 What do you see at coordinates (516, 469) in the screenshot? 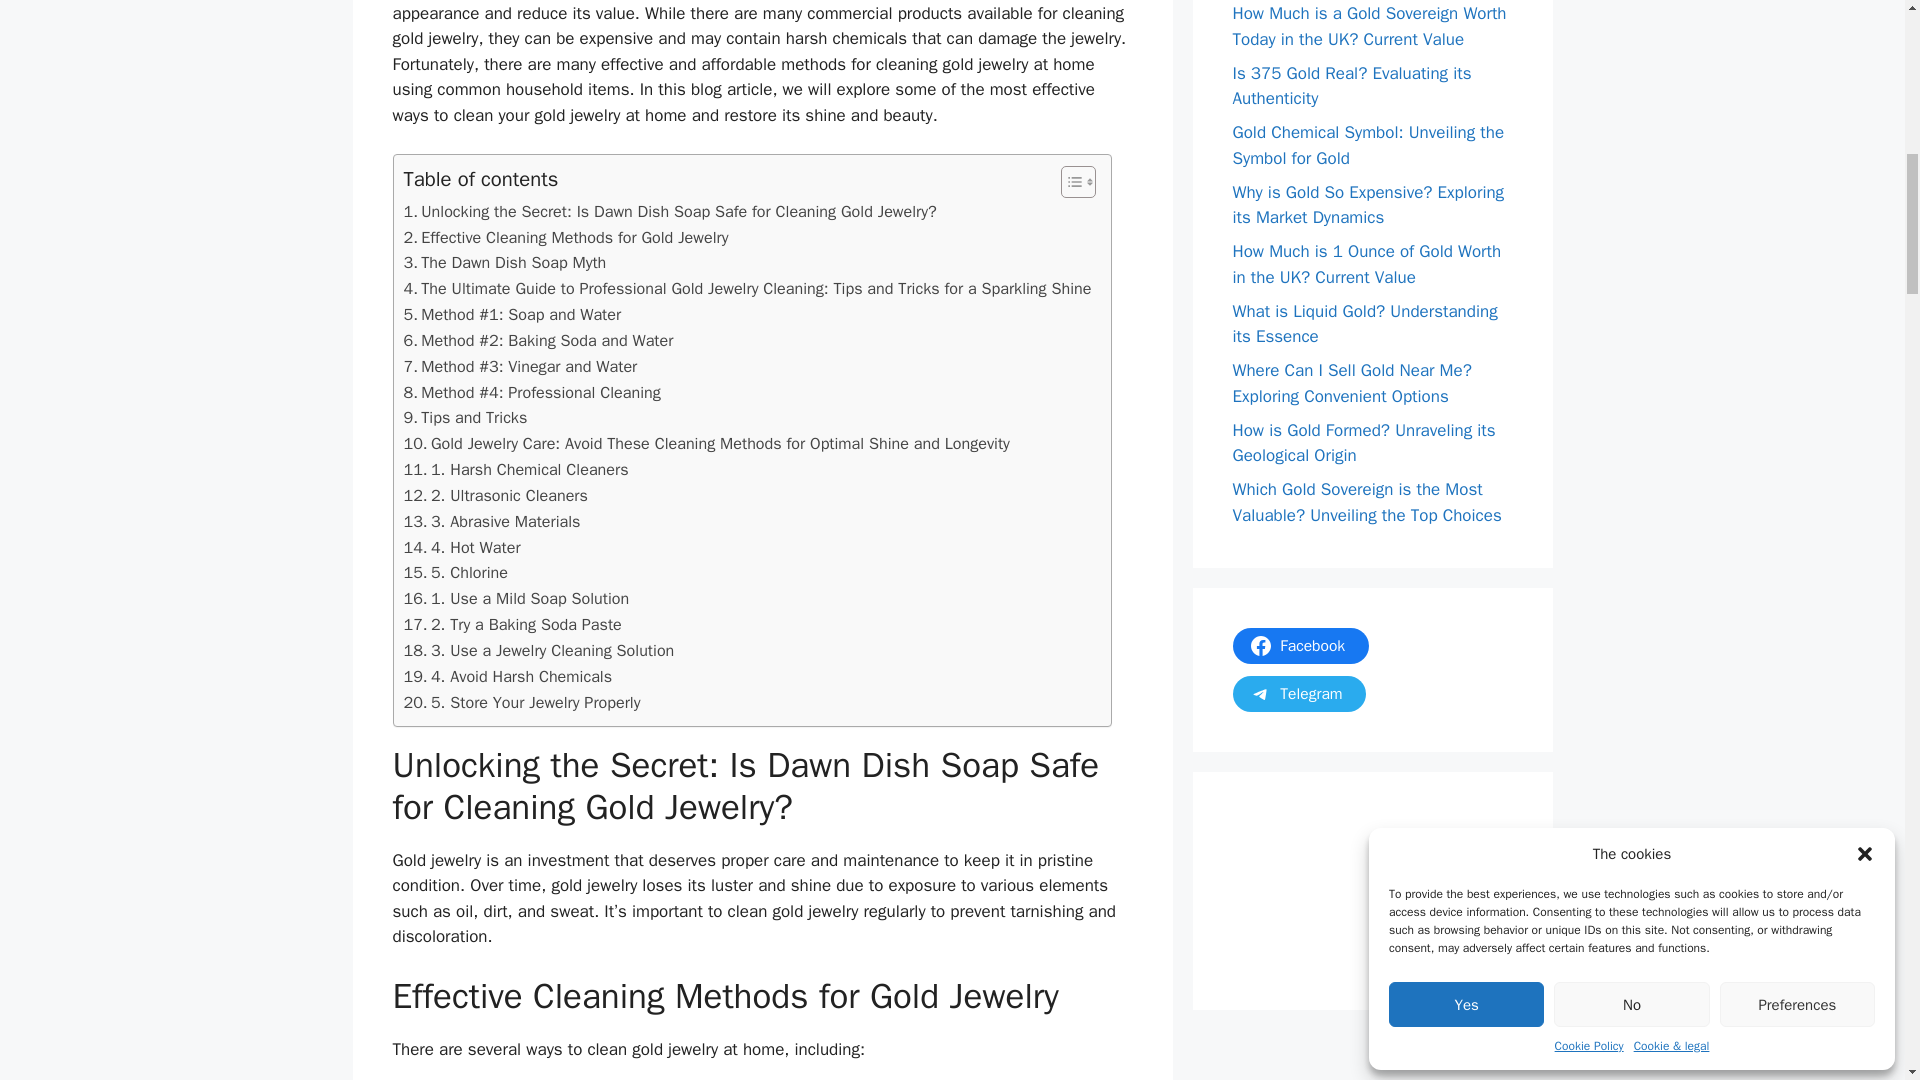
I see `1. Harsh Chemical Cleaners` at bounding box center [516, 469].